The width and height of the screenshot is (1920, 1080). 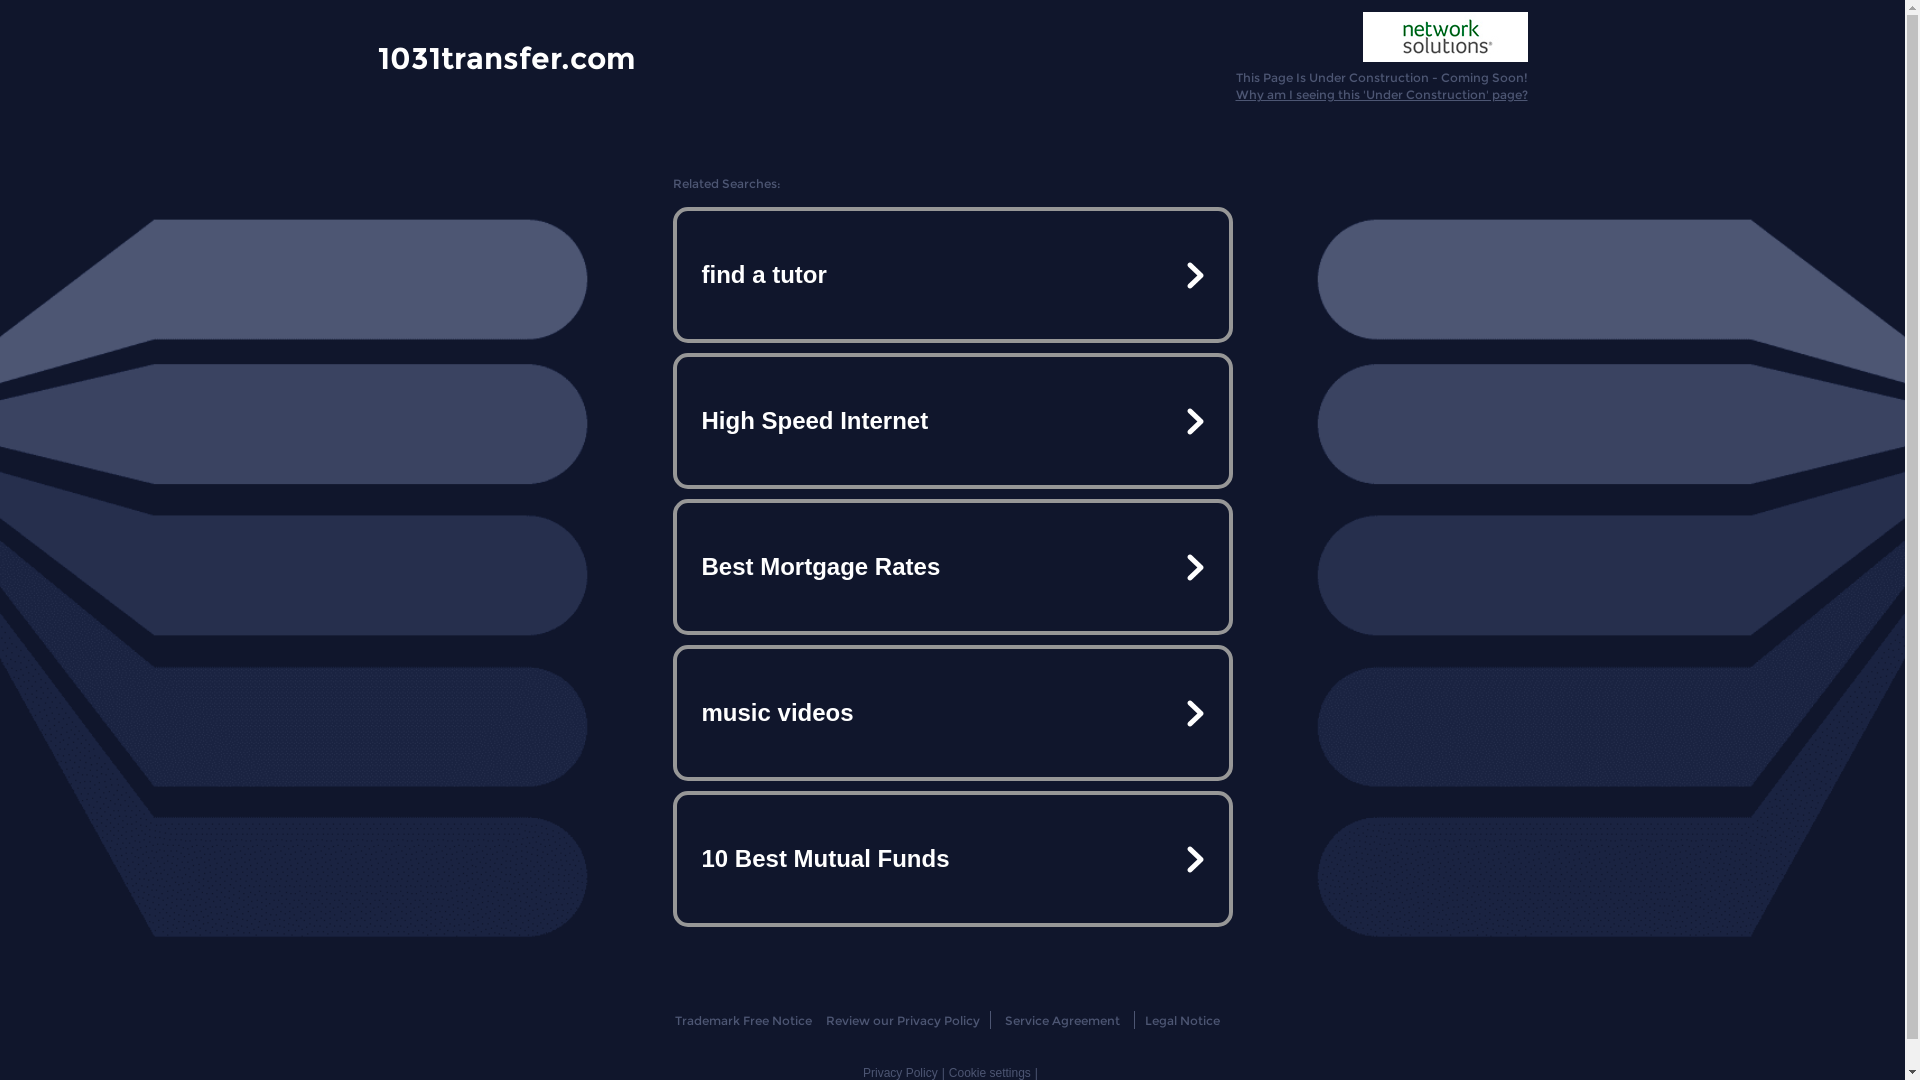 I want to click on Best Mortgage Rates, so click(x=952, y=567).